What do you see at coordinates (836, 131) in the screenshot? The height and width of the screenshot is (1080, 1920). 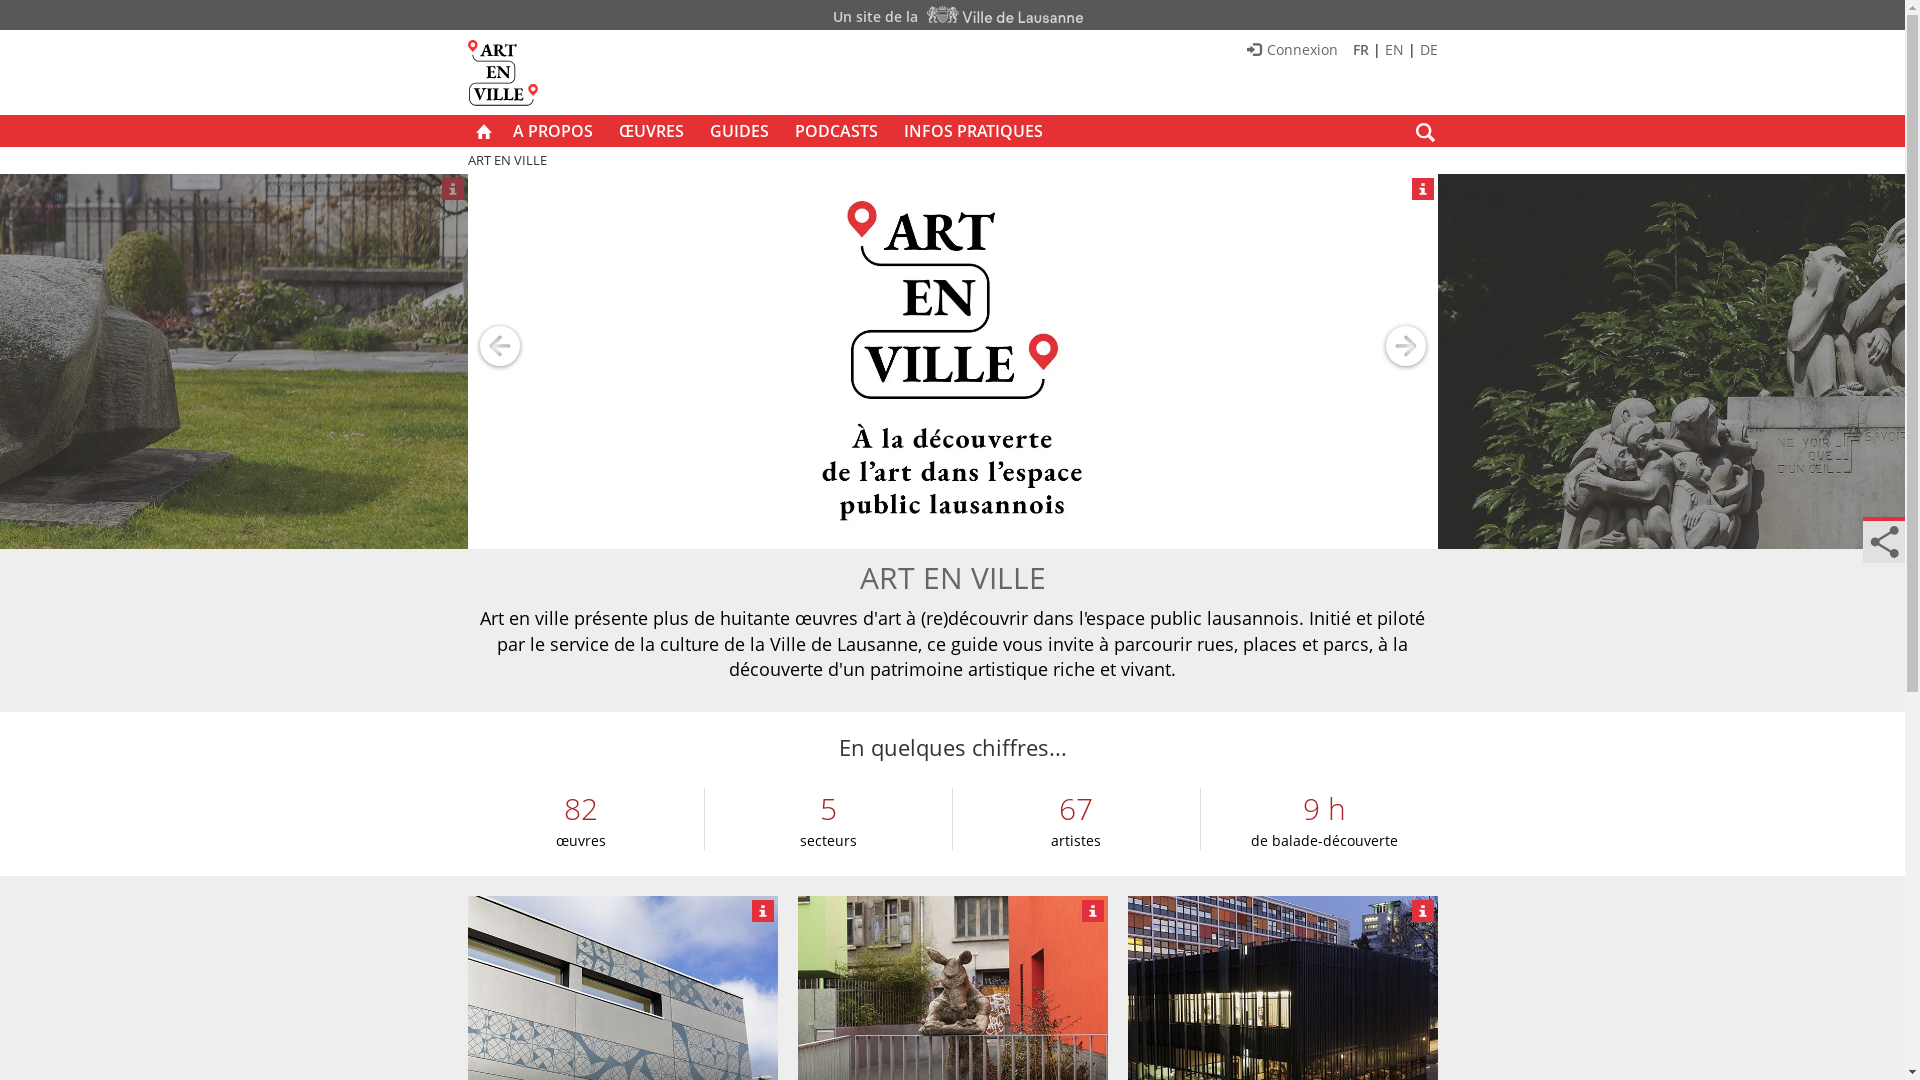 I see `PODCASTS` at bounding box center [836, 131].